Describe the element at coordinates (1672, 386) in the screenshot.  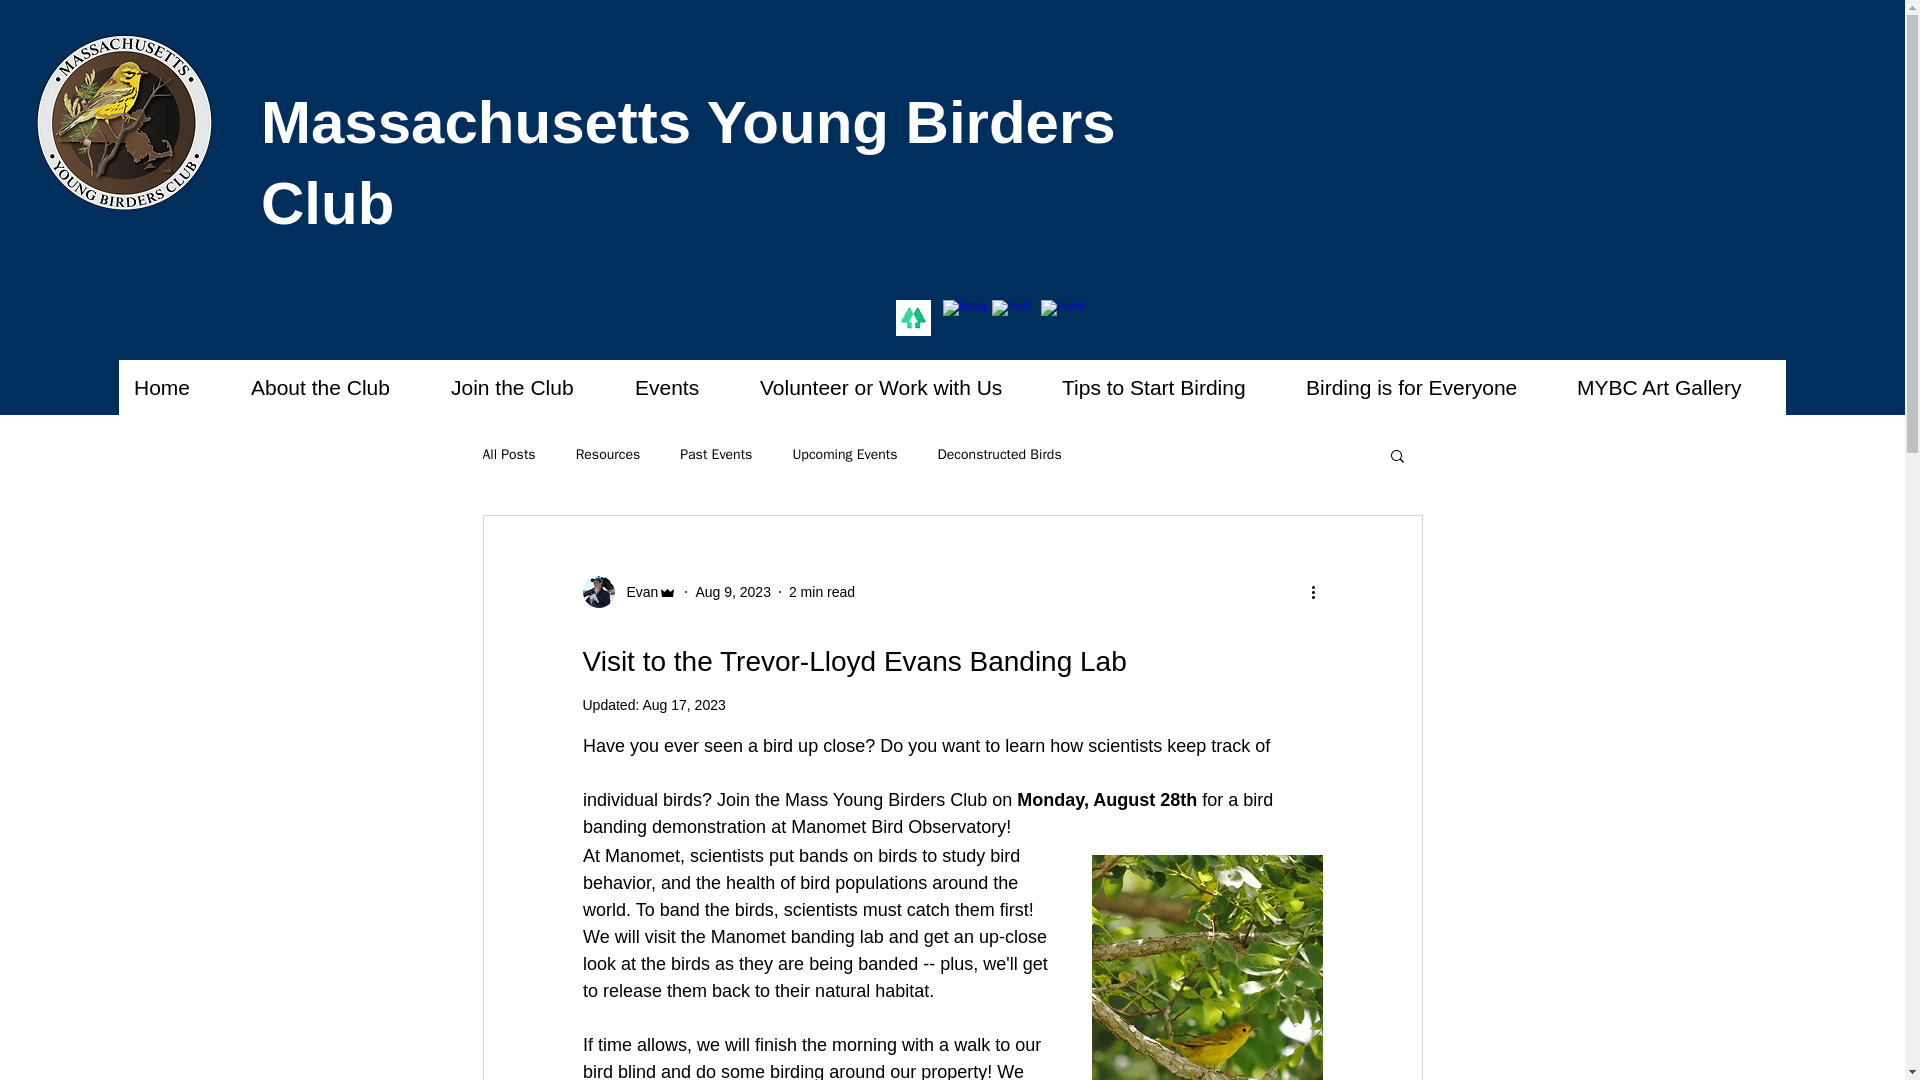
I see `MYBC Art Gallery` at that location.